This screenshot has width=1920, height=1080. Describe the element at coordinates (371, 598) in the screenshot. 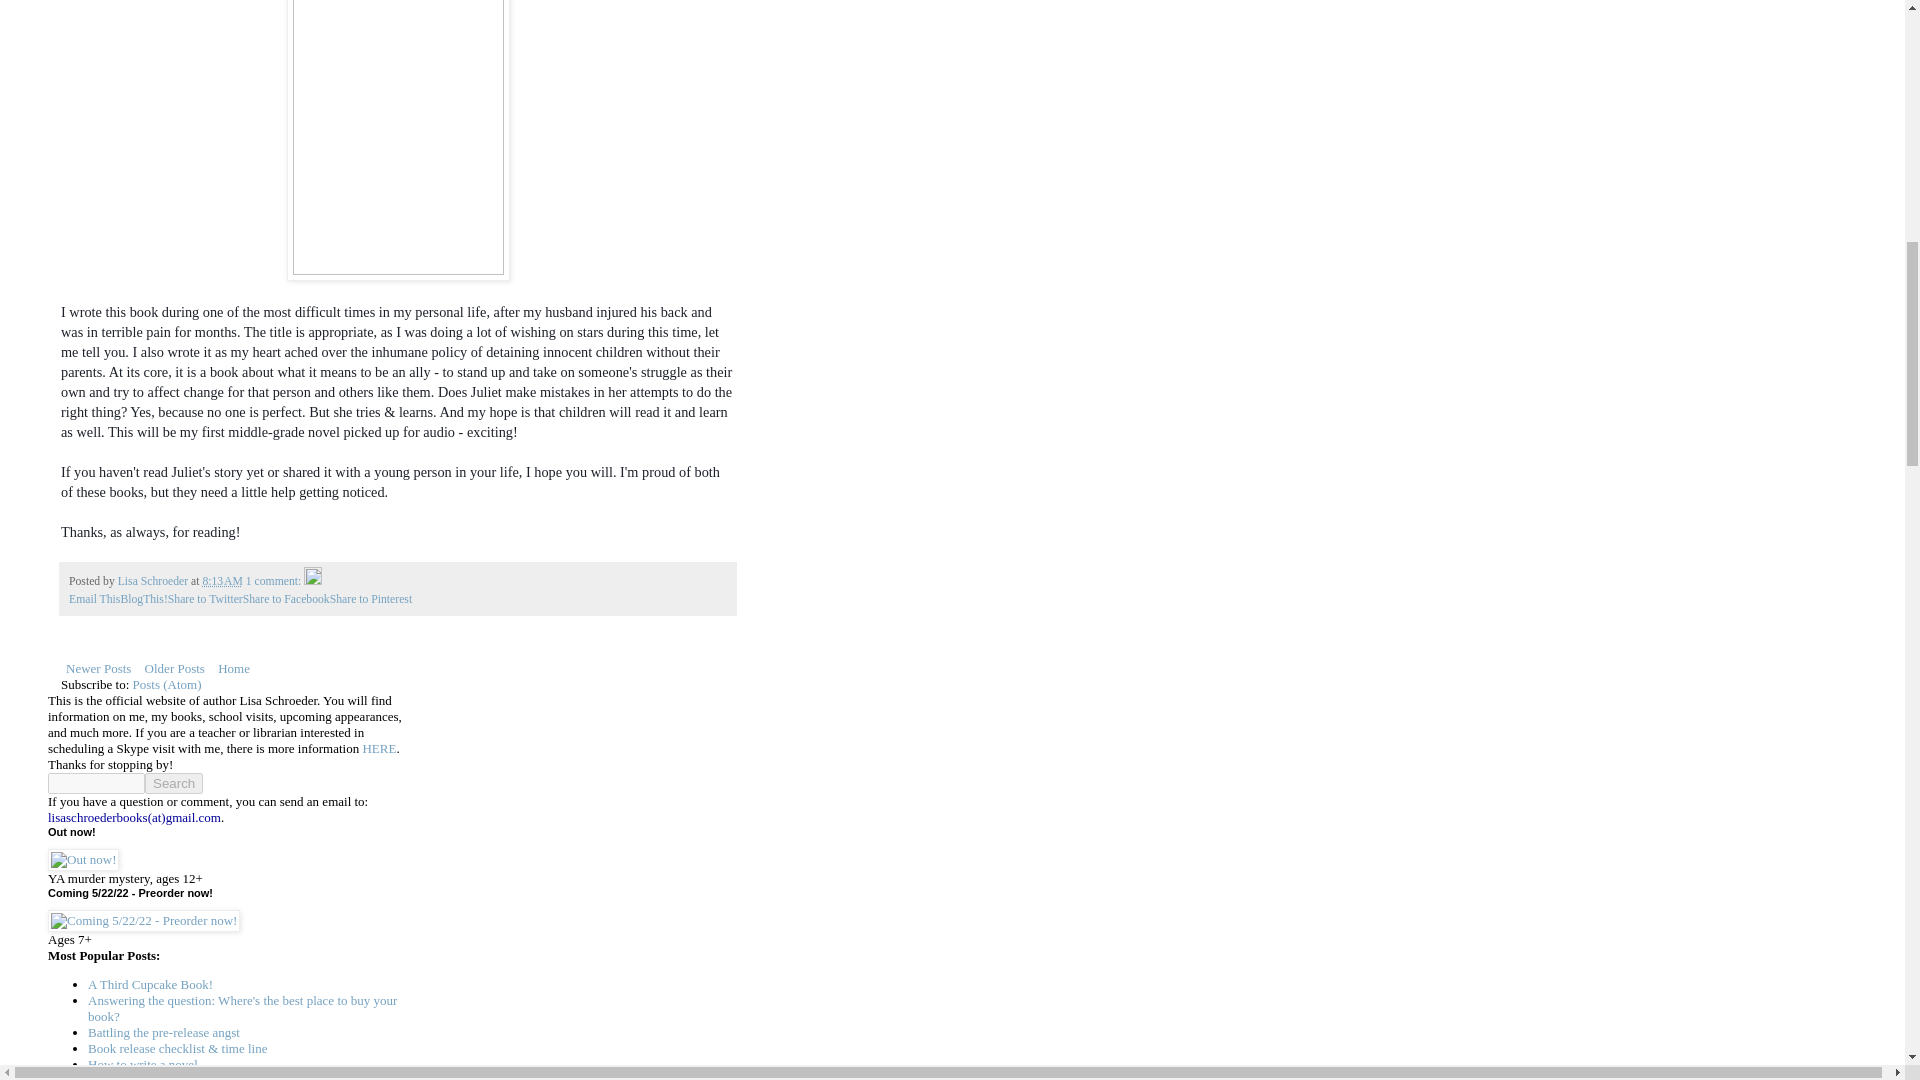

I see `Share to Pinterest` at that location.